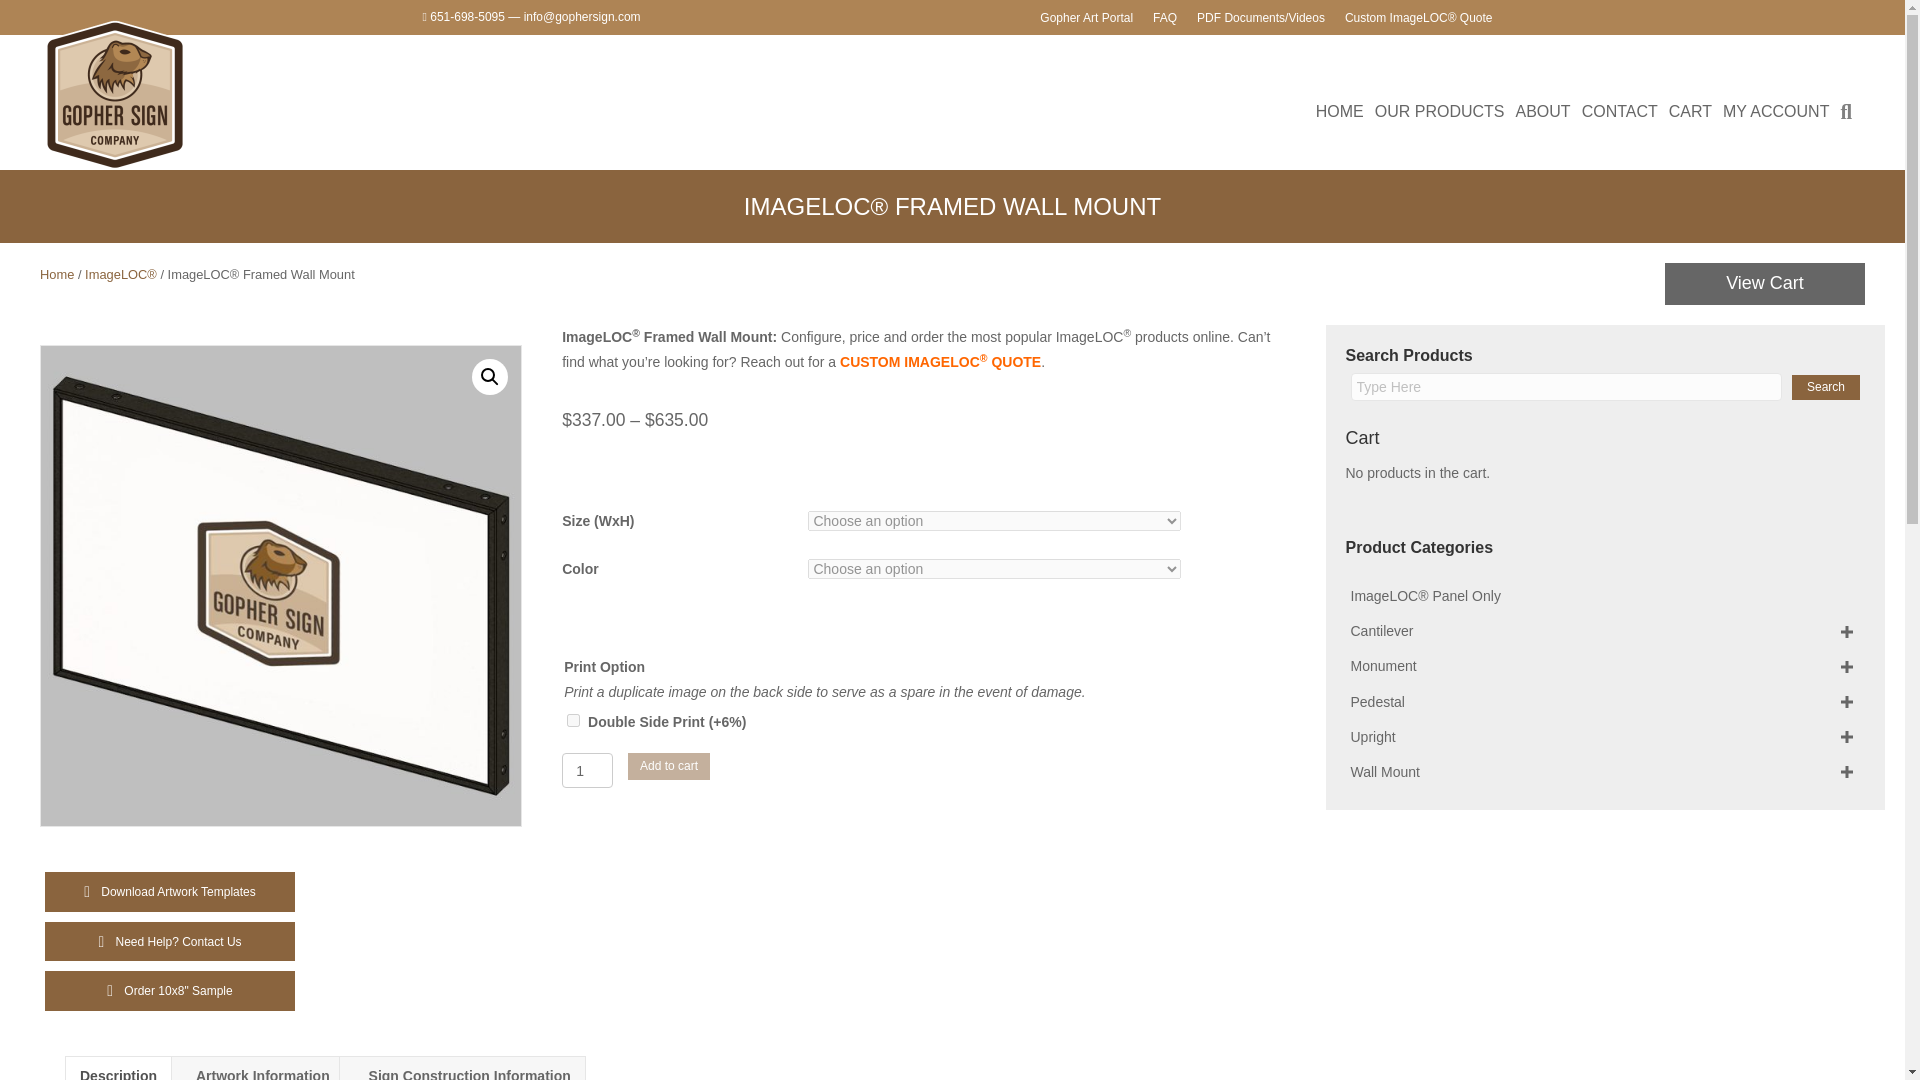  I want to click on Download Artwork Templates, so click(170, 891).